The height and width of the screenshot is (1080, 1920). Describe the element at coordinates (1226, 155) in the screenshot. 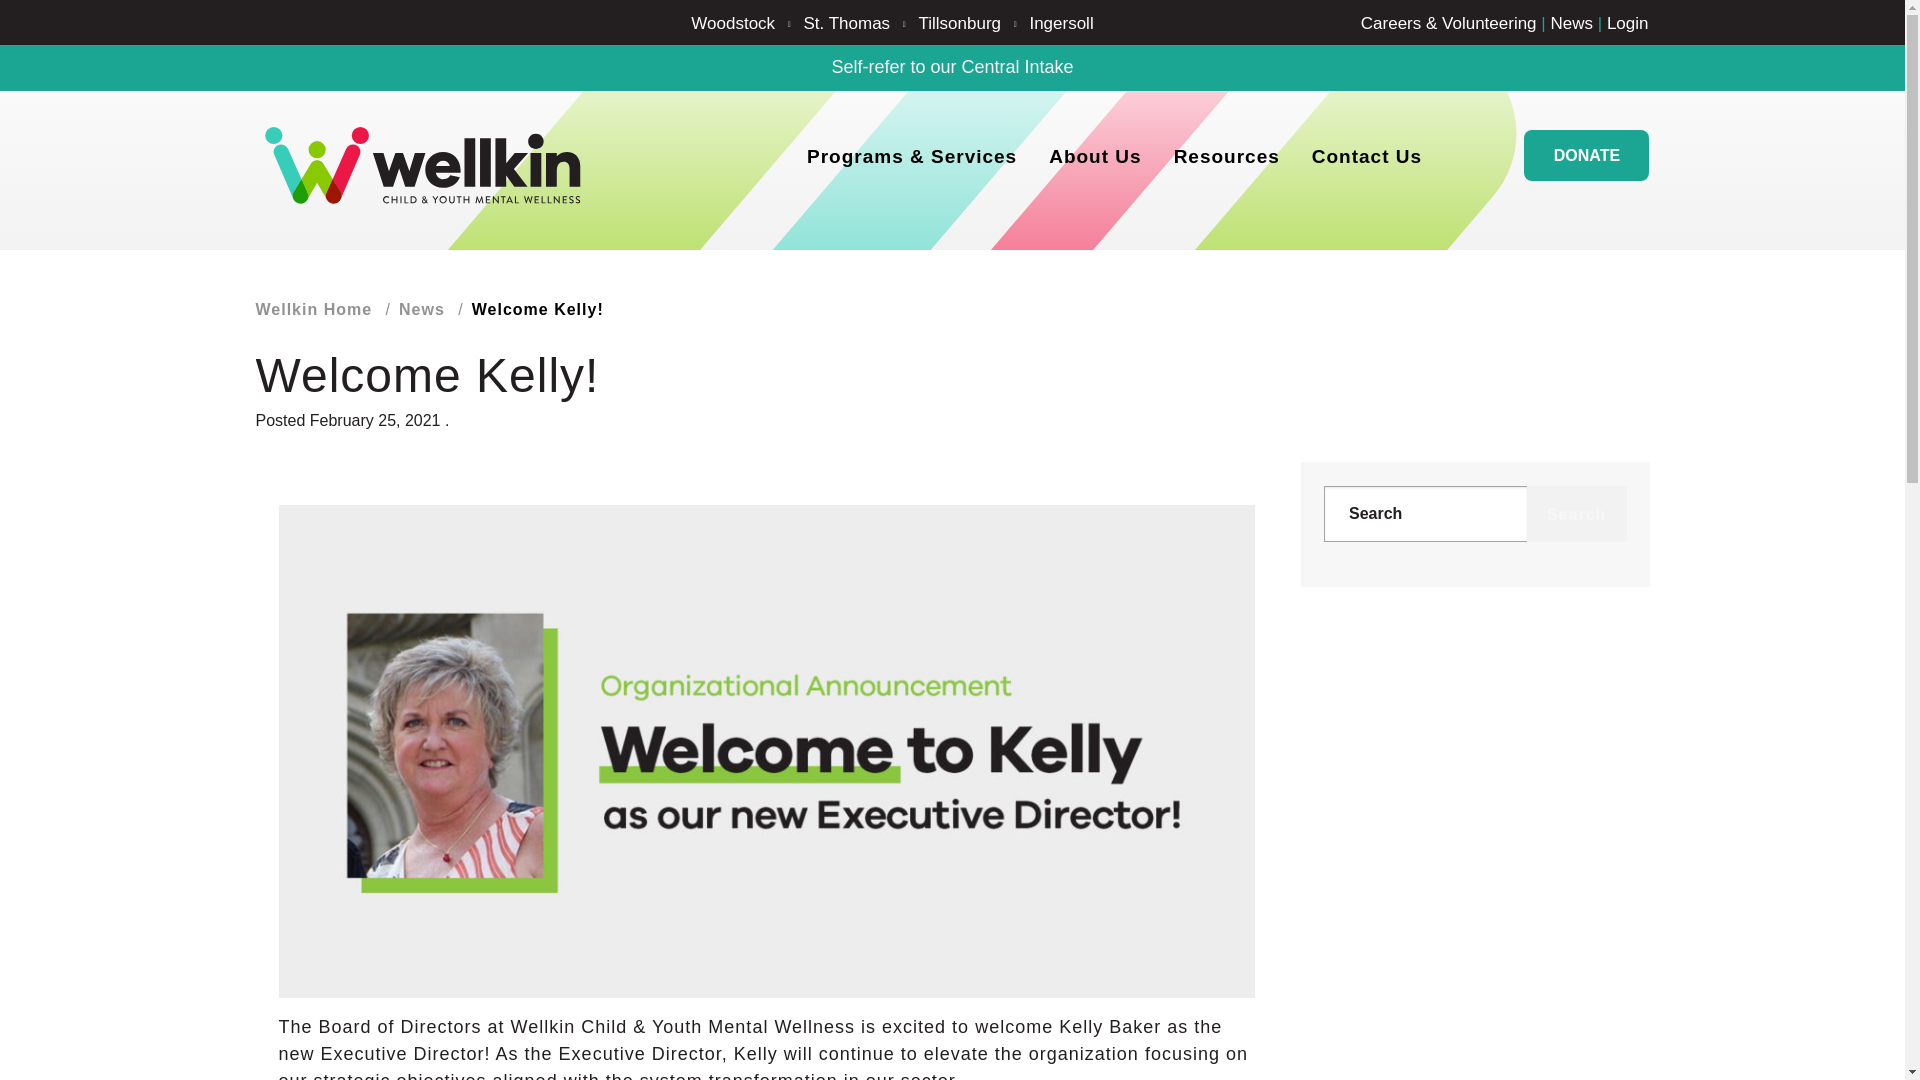

I see `Resources` at that location.